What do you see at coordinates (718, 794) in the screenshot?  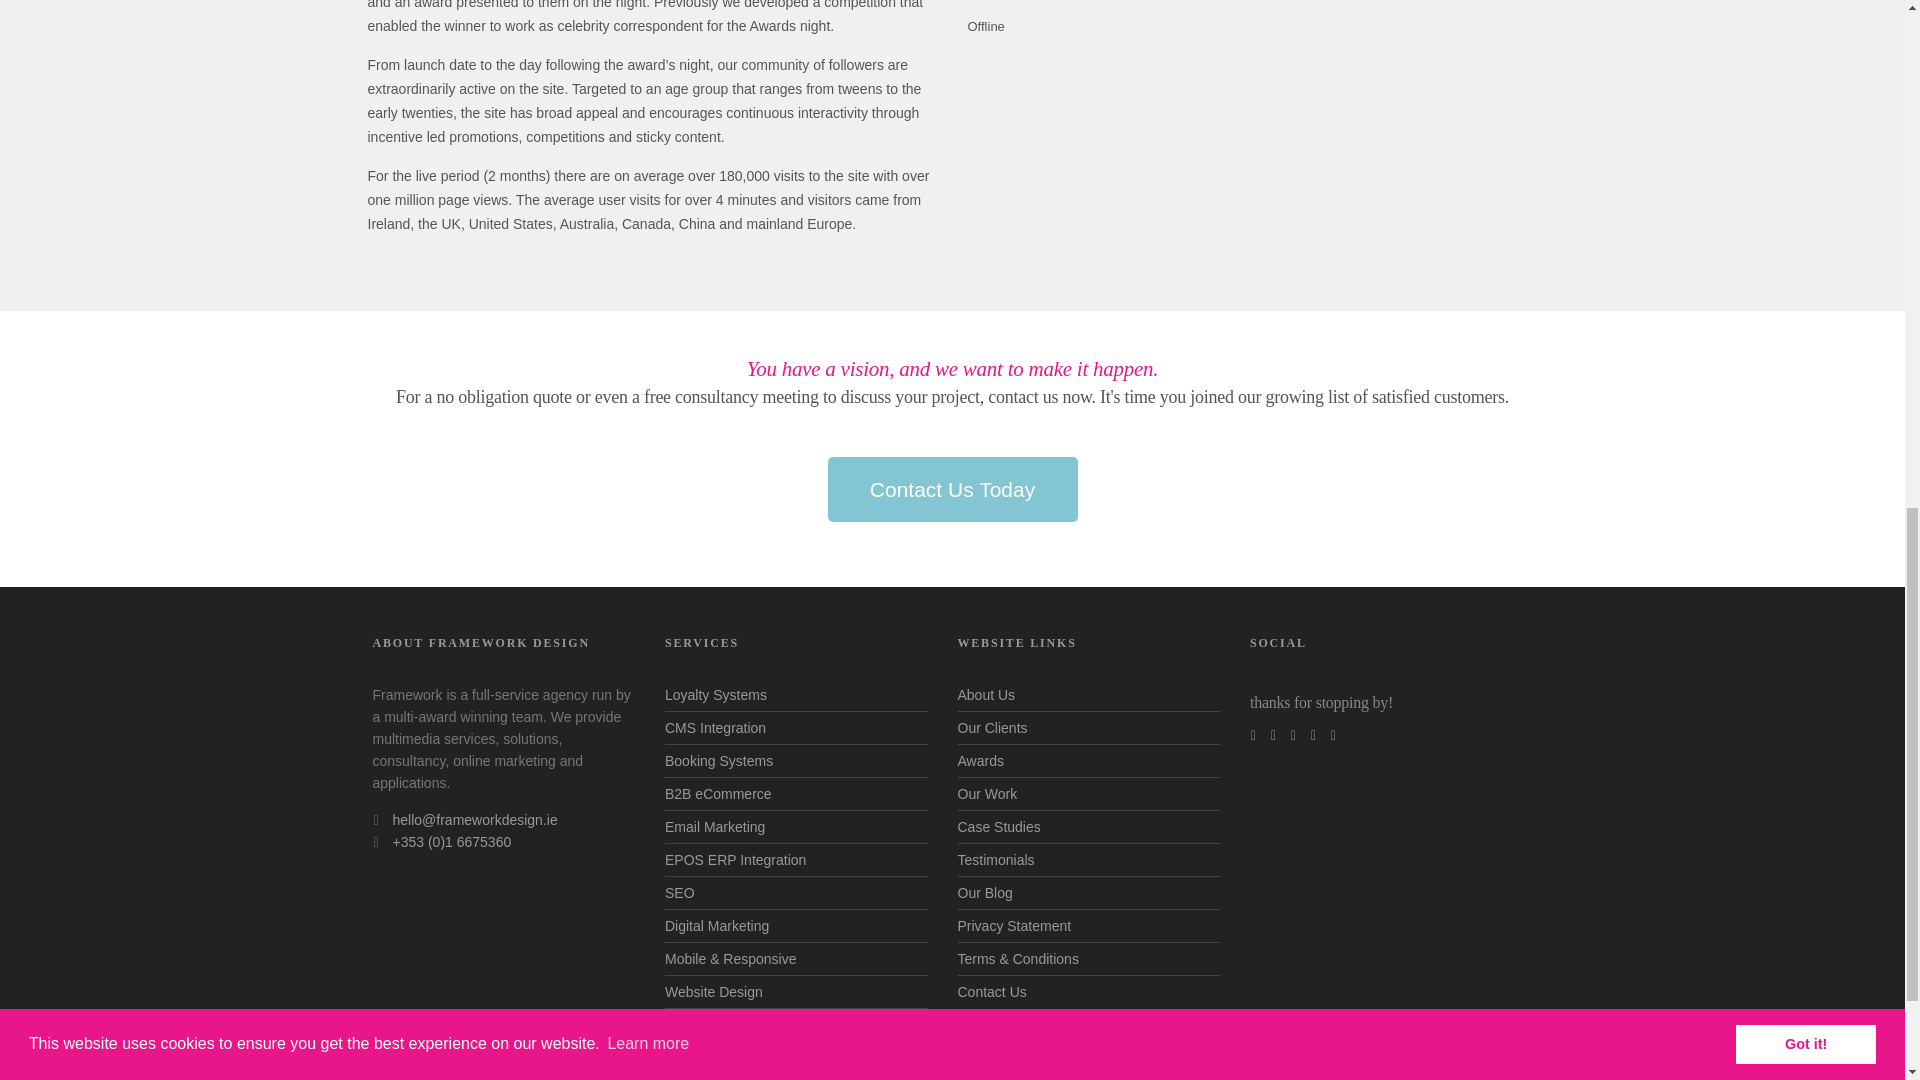 I see `B2B eCommerce` at bounding box center [718, 794].